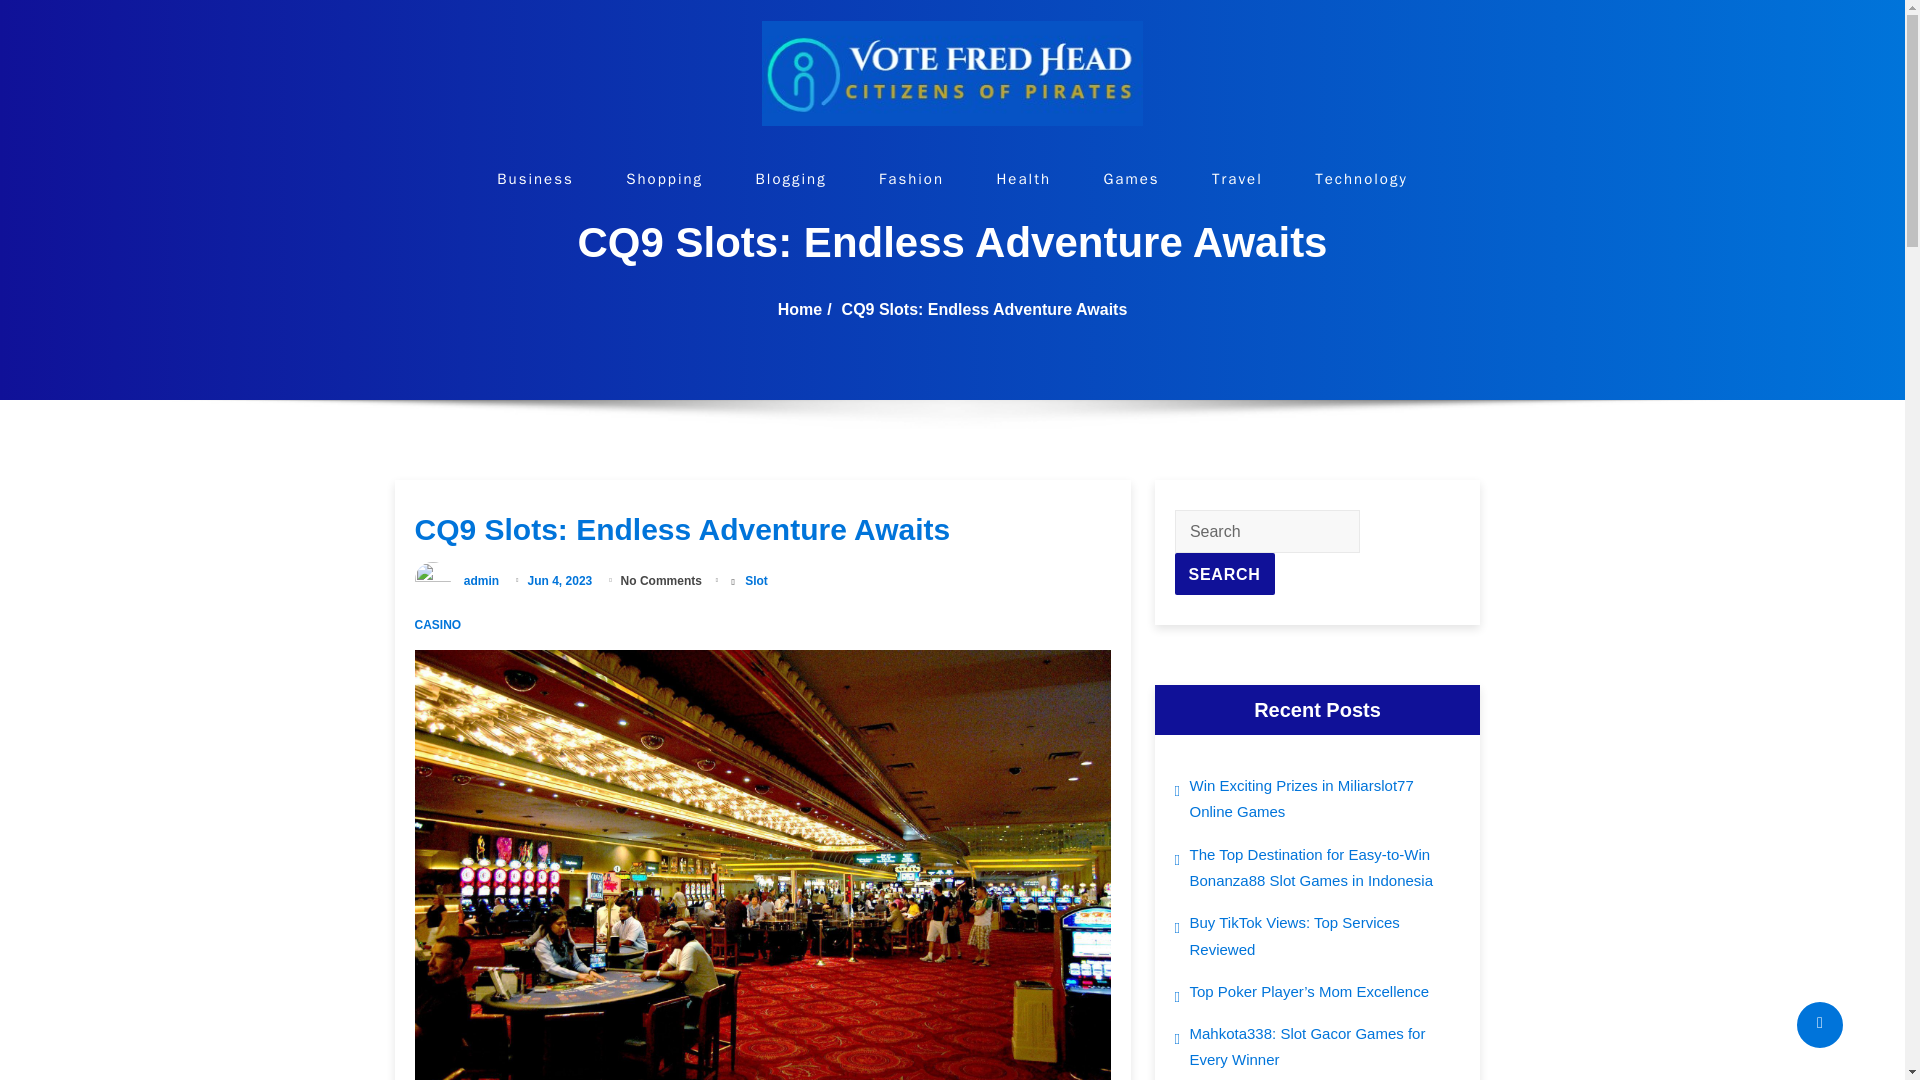 This screenshot has width=1920, height=1080. What do you see at coordinates (792, 178) in the screenshot?
I see `Blogging` at bounding box center [792, 178].